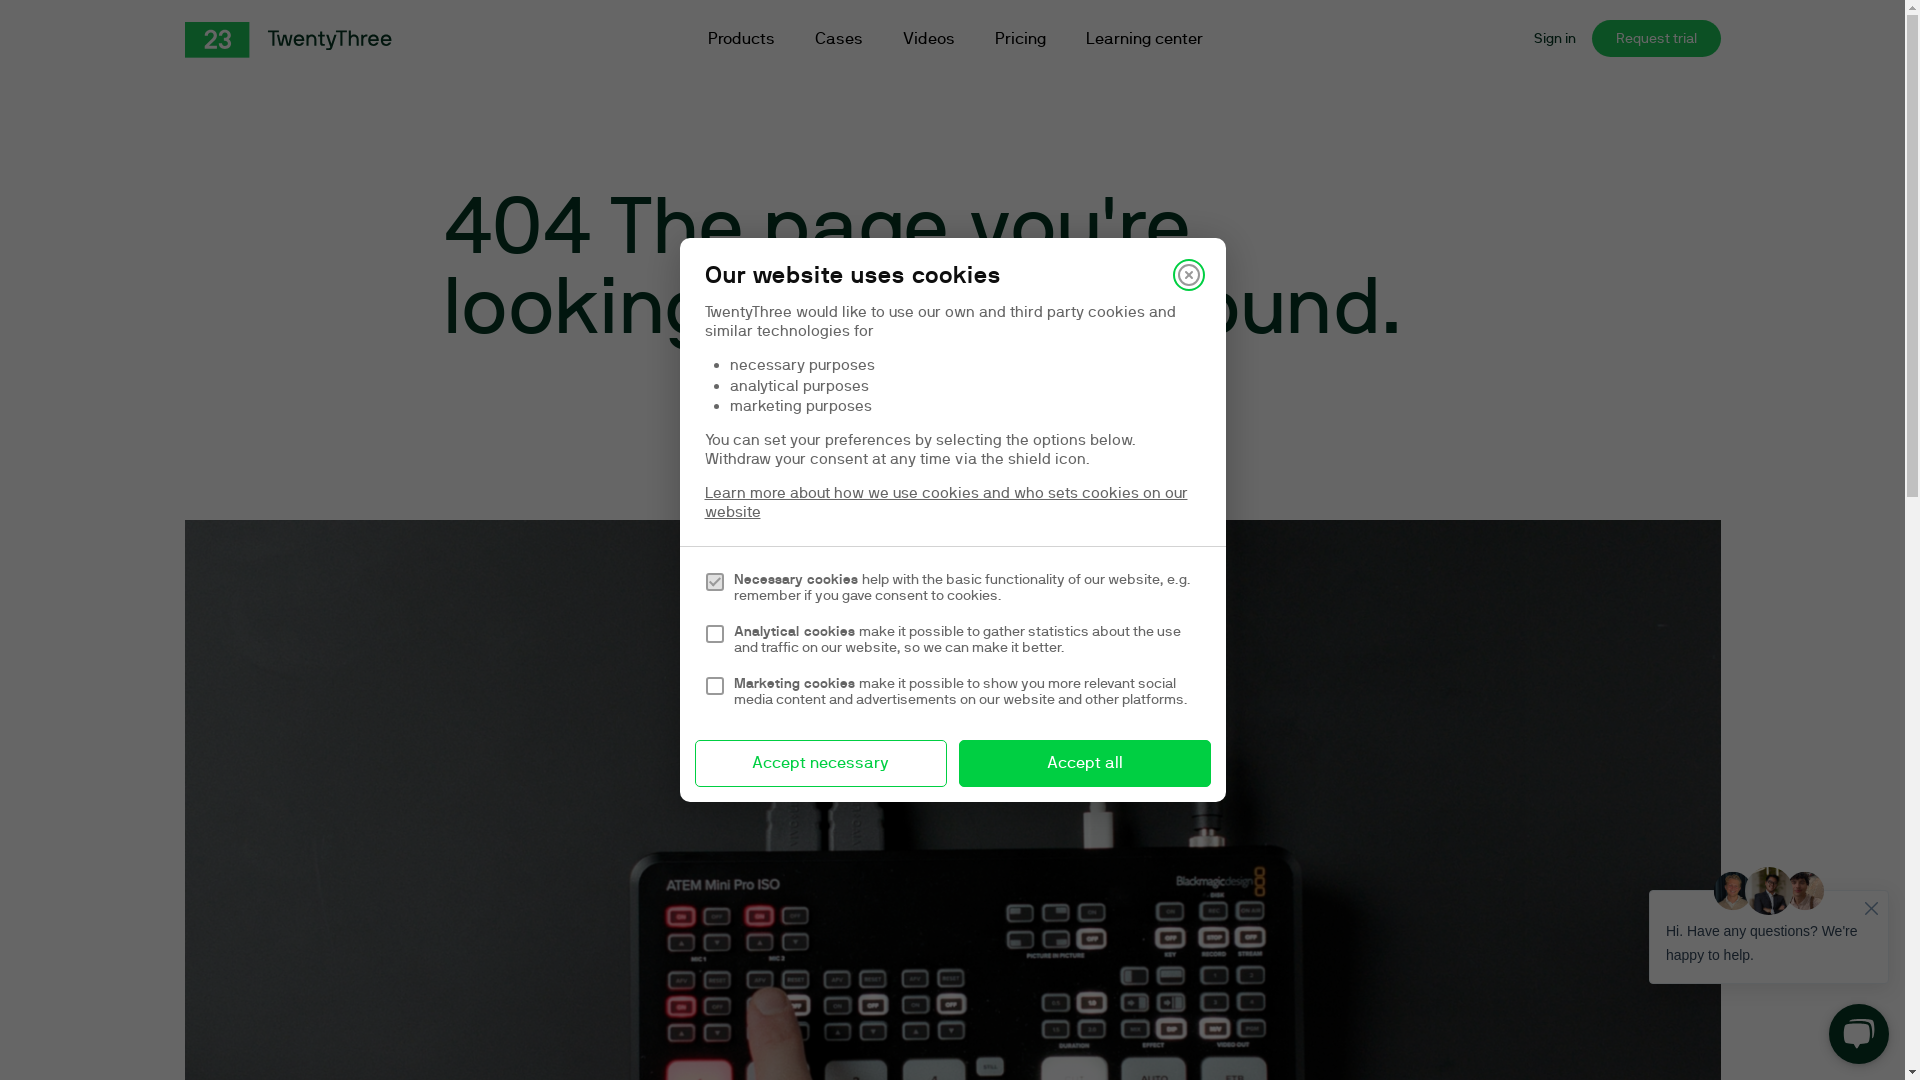  What do you see at coordinates (1020, 40) in the screenshot?
I see `Pricing` at bounding box center [1020, 40].